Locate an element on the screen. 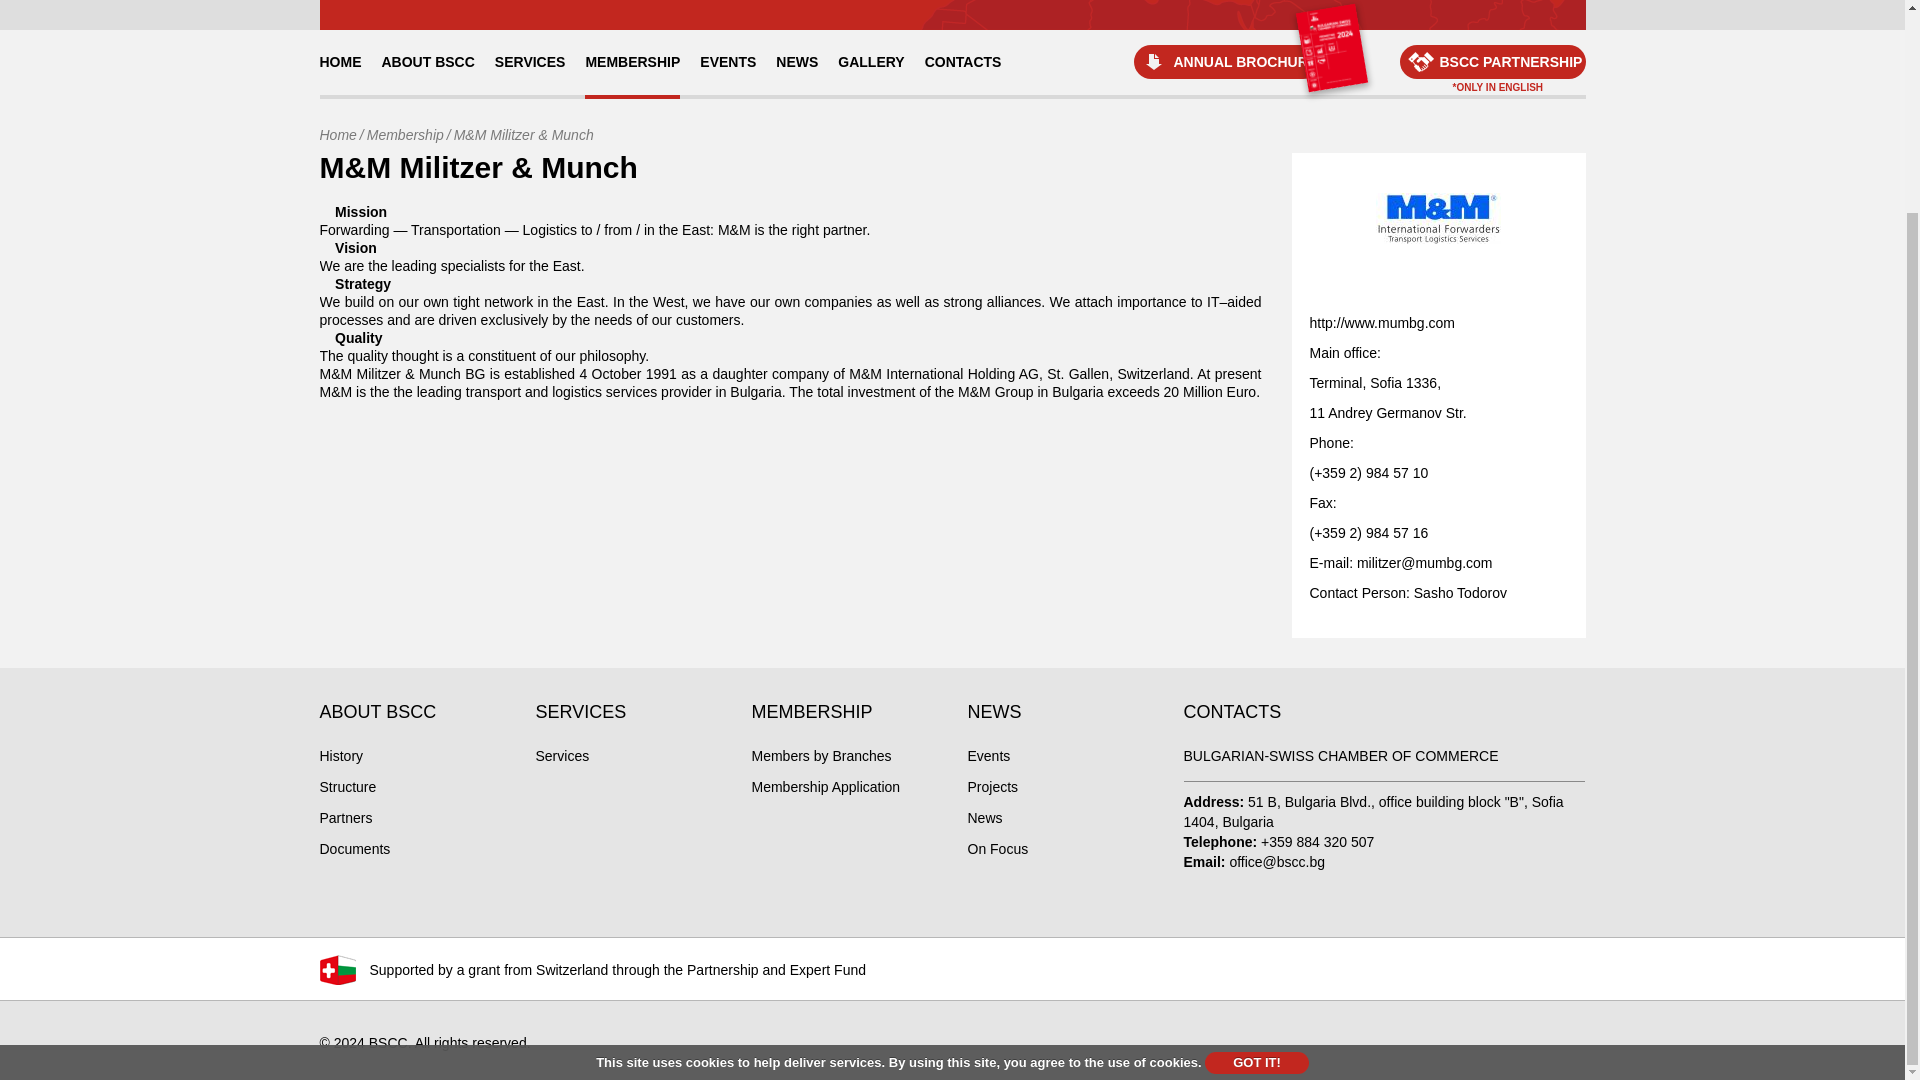 Image resolution: width=1920 pixels, height=1080 pixels. News is located at coordinates (984, 818).